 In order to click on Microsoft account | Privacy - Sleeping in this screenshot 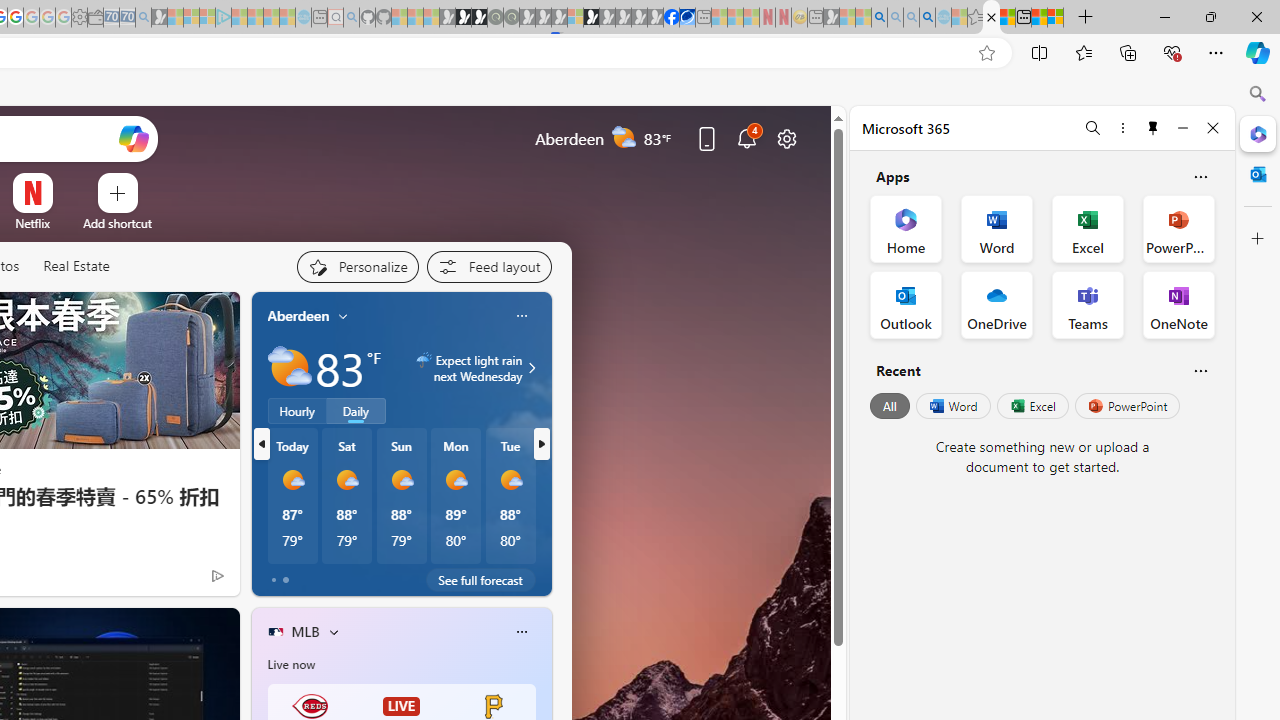, I will do `click(207, 18)`.